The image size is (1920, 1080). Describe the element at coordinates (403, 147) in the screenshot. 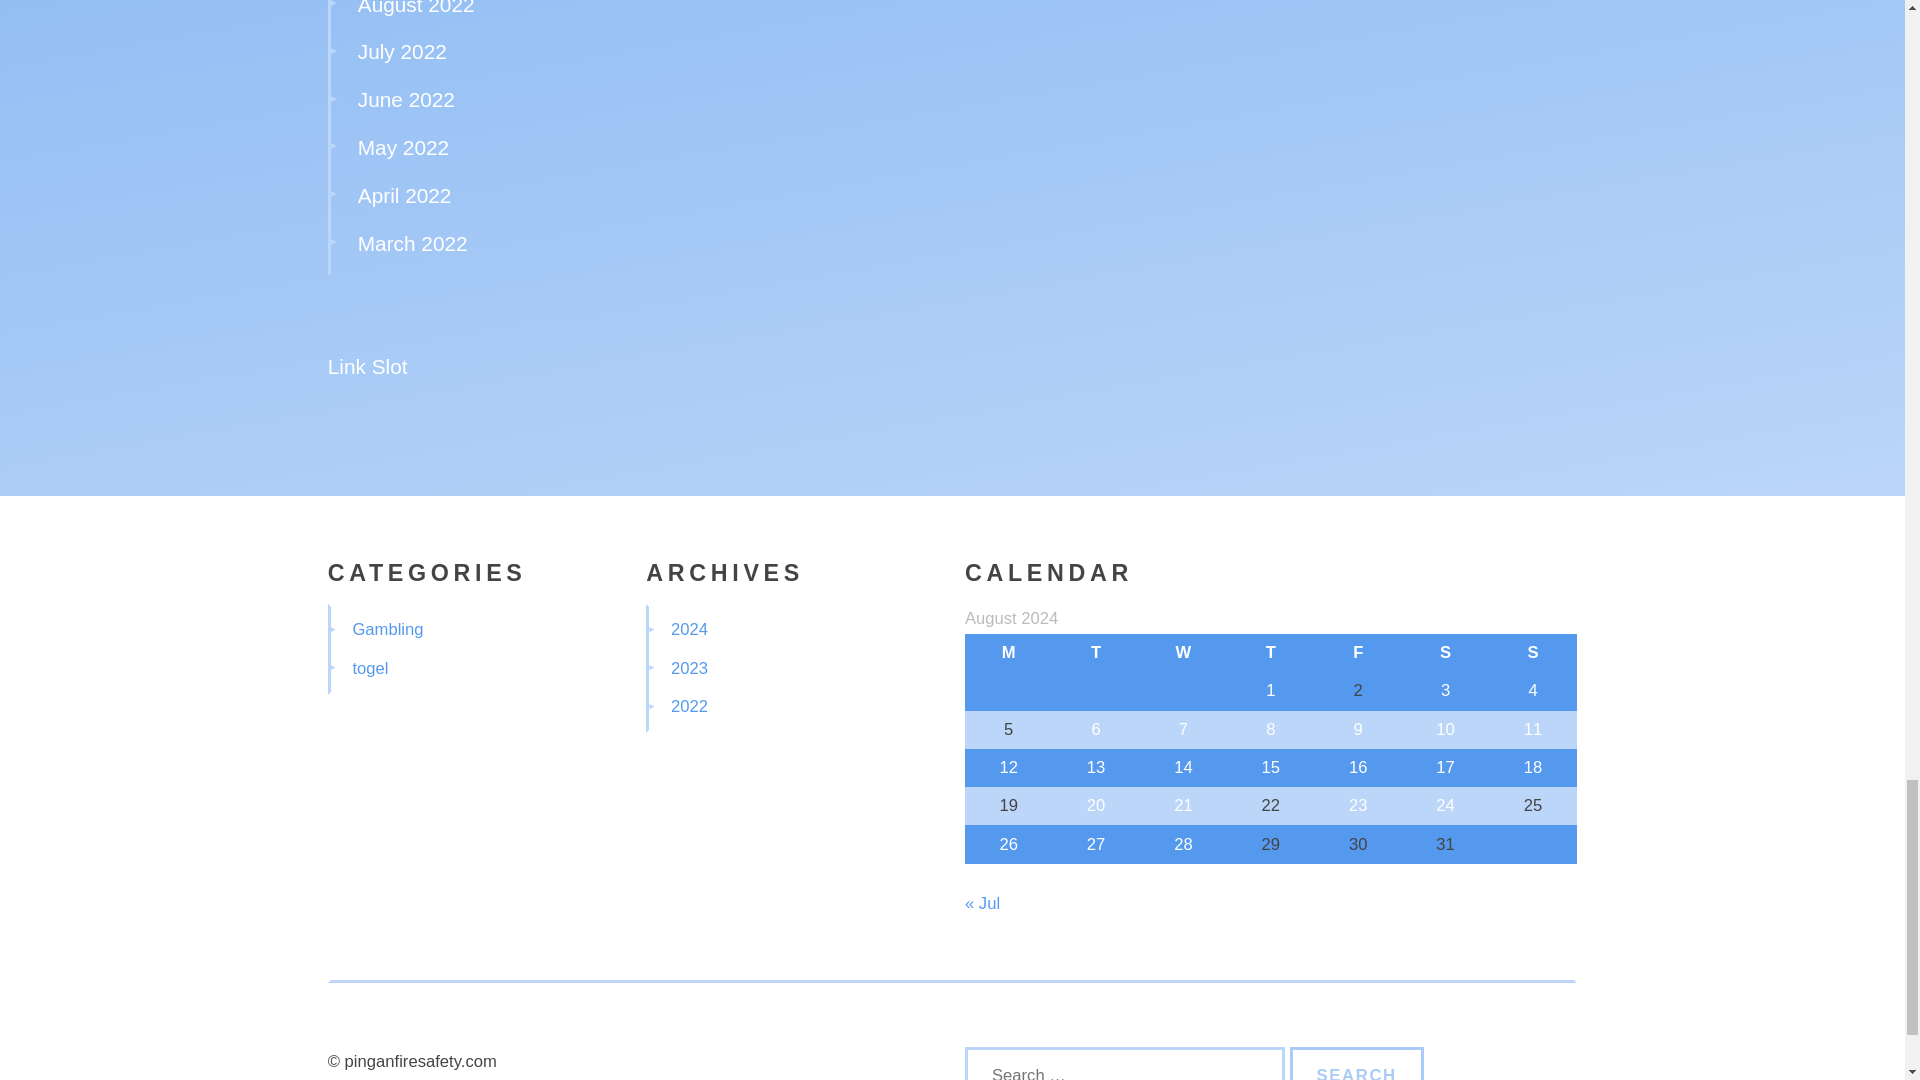

I see `May 2022` at that location.